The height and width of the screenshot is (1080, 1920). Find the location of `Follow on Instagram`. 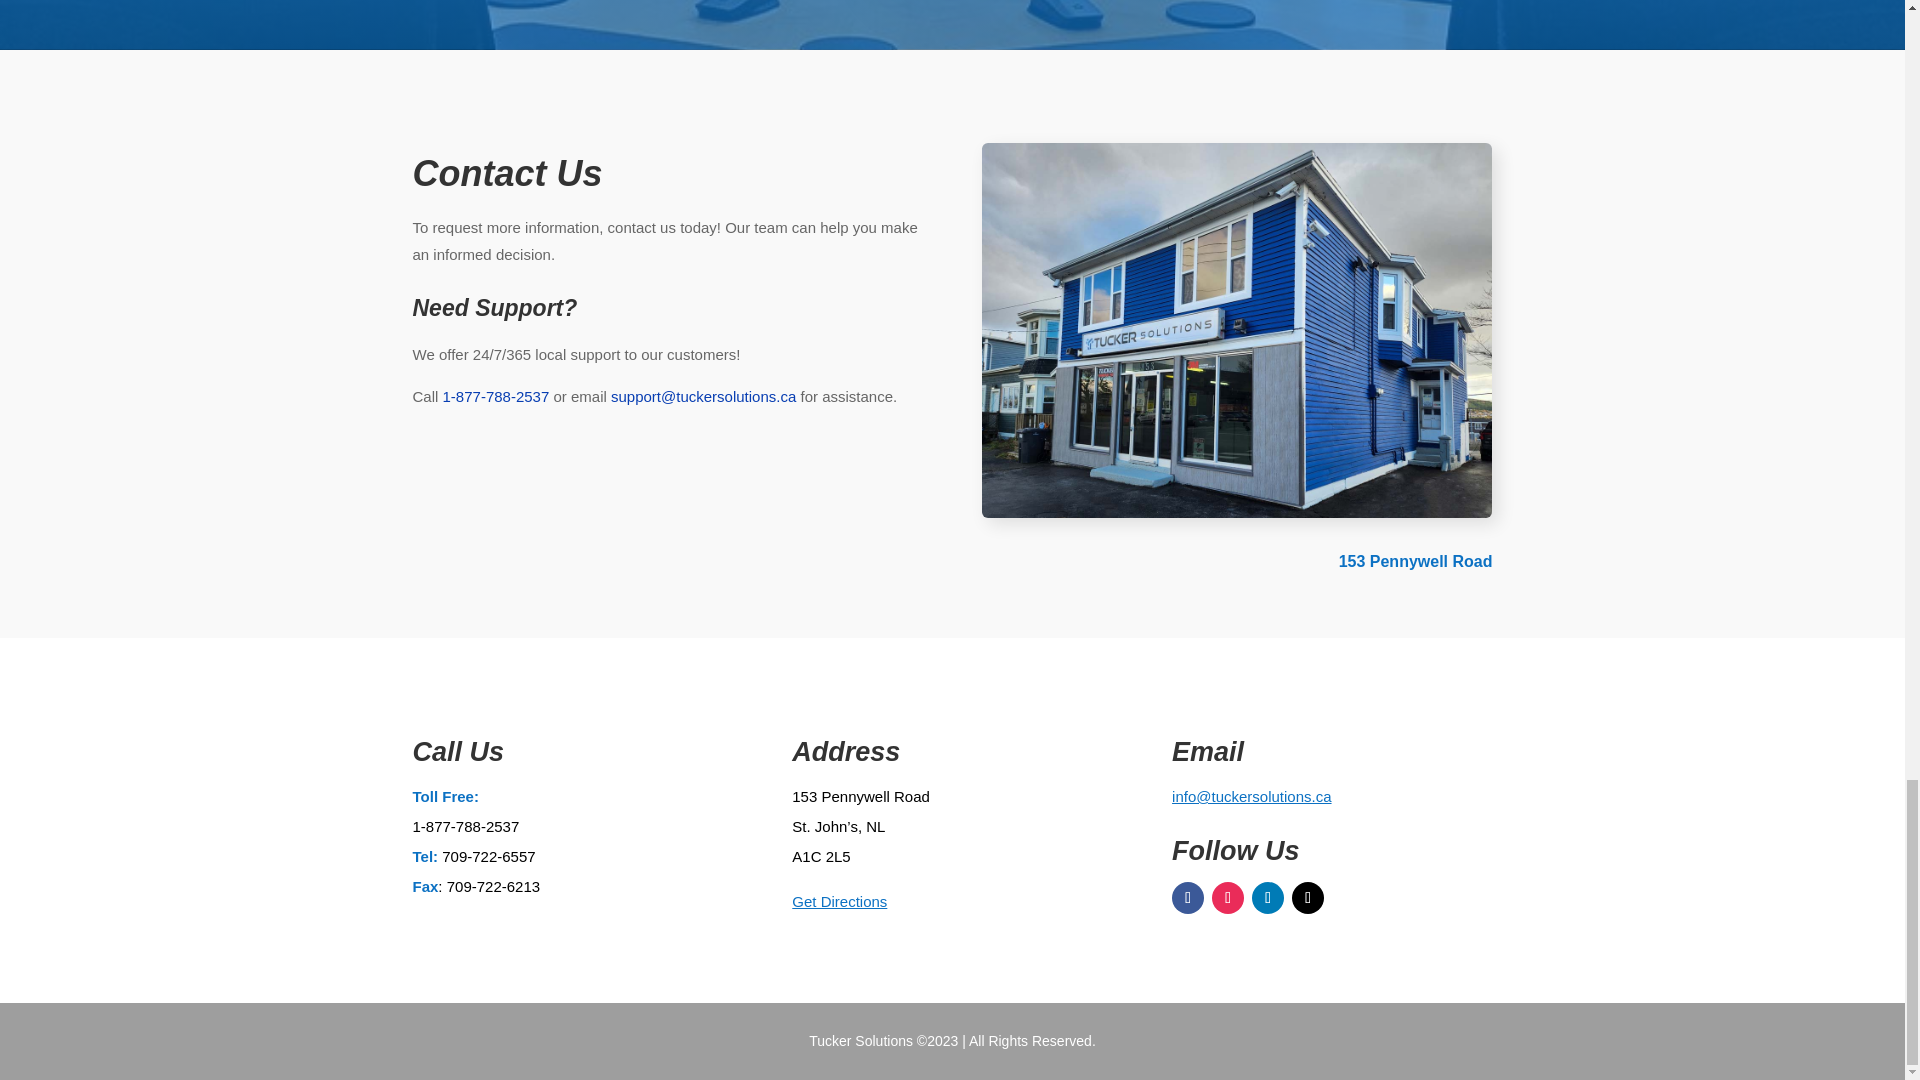

Follow on Instagram is located at coordinates (1228, 898).